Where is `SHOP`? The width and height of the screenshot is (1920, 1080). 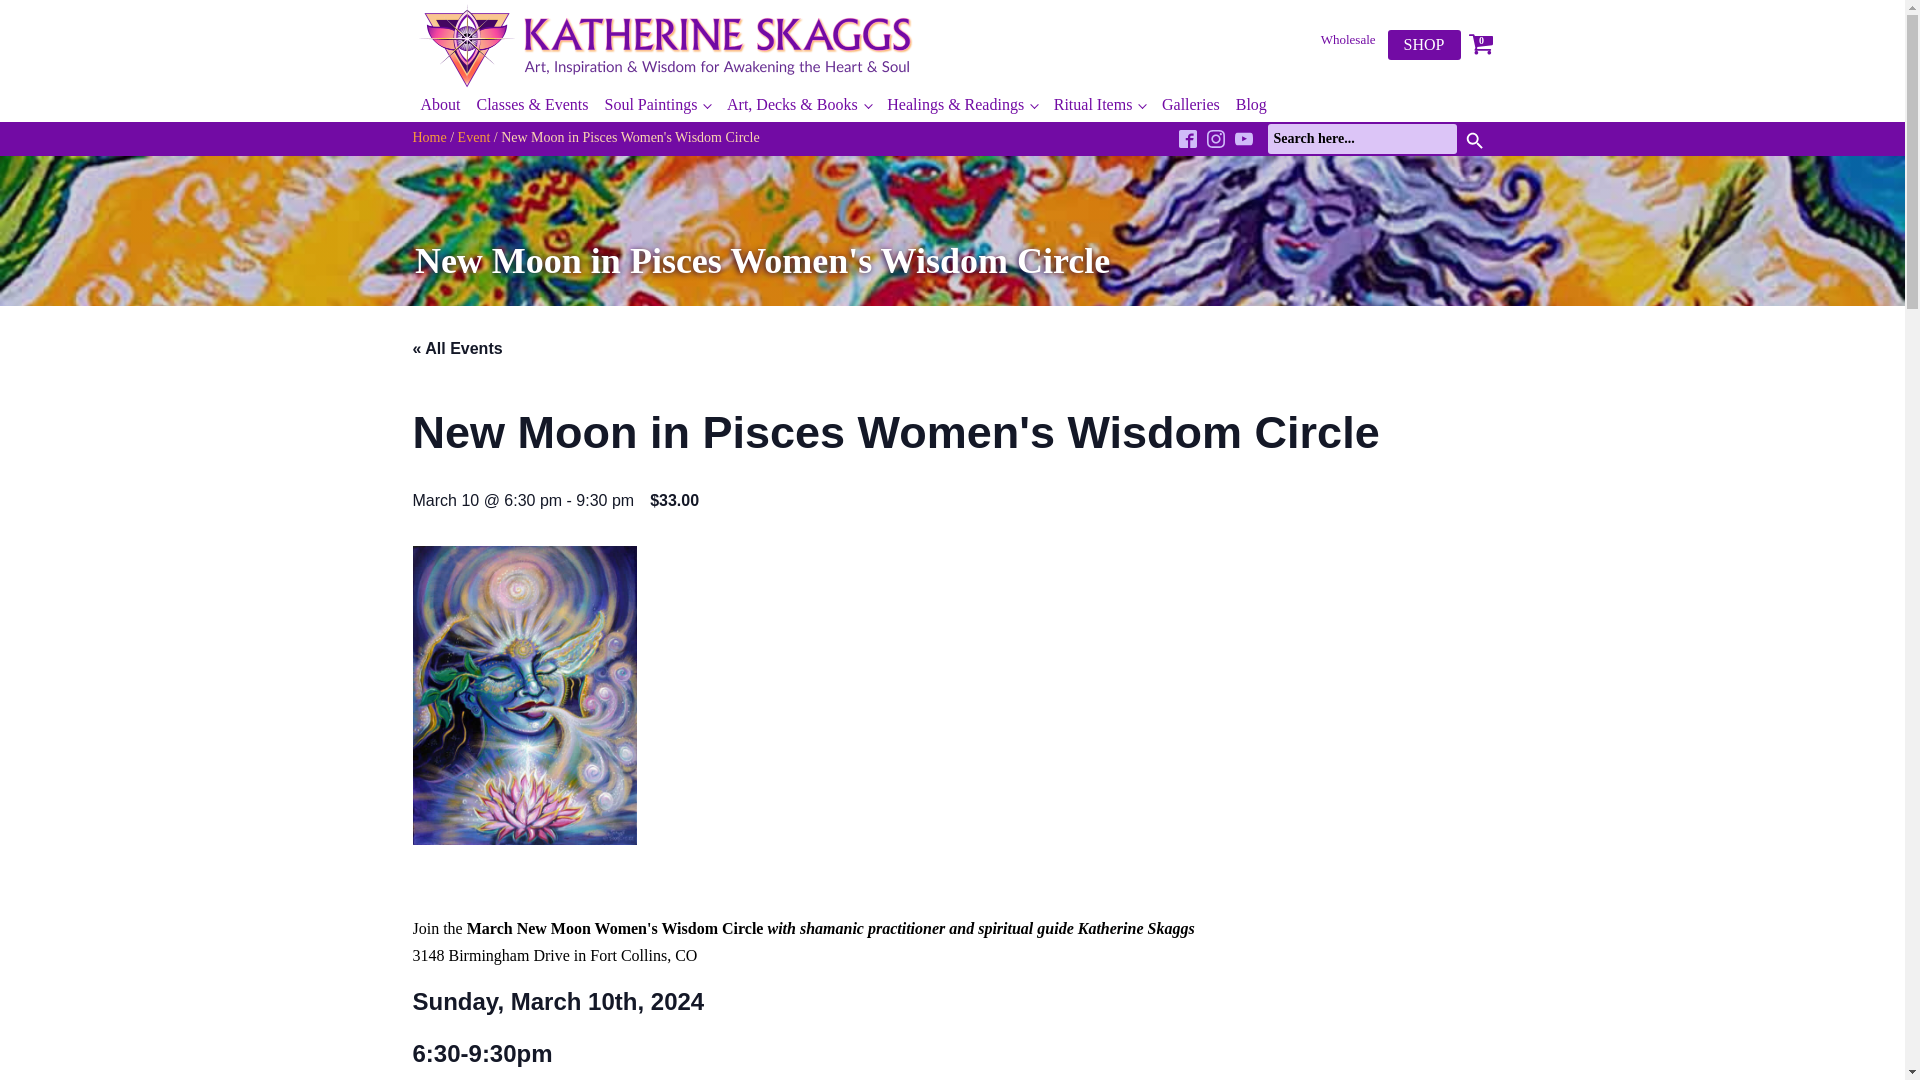 SHOP is located at coordinates (1424, 45).